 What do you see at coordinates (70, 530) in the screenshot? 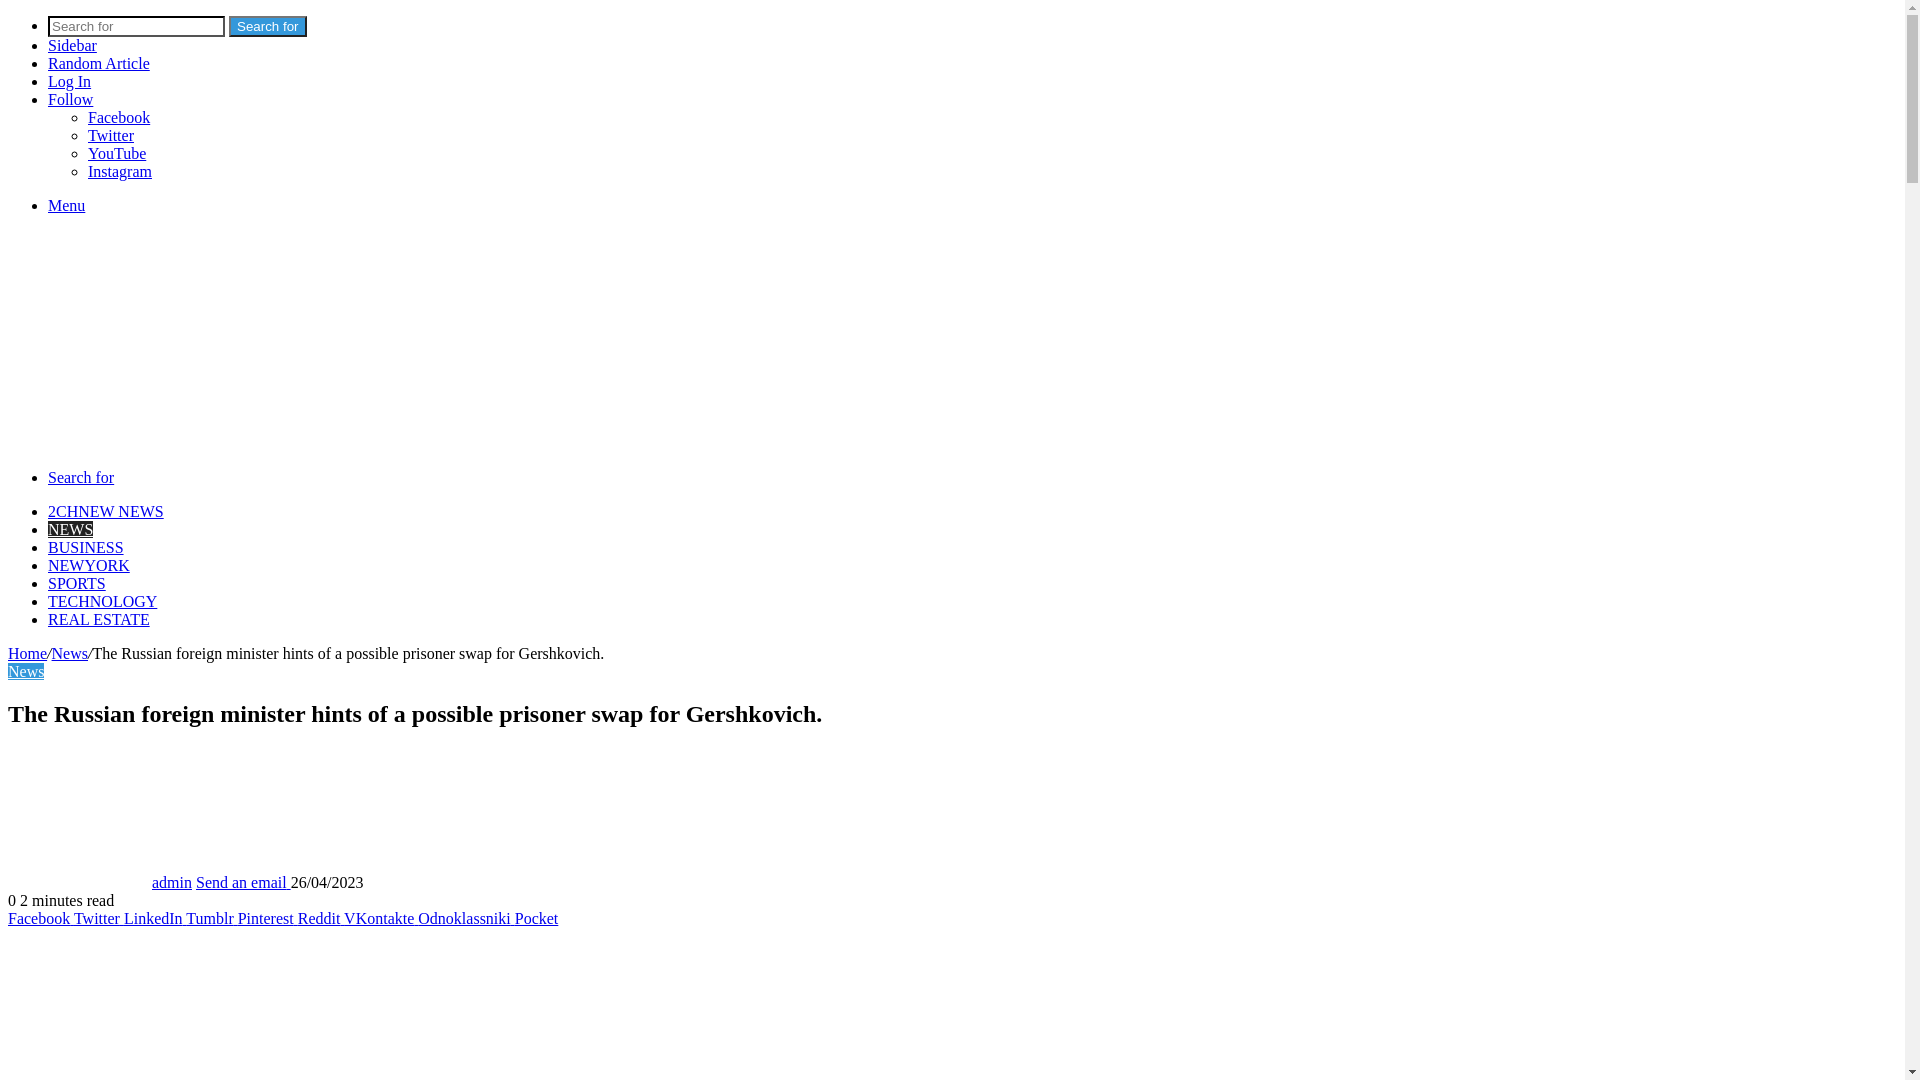
I see `NEWS` at bounding box center [70, 530].